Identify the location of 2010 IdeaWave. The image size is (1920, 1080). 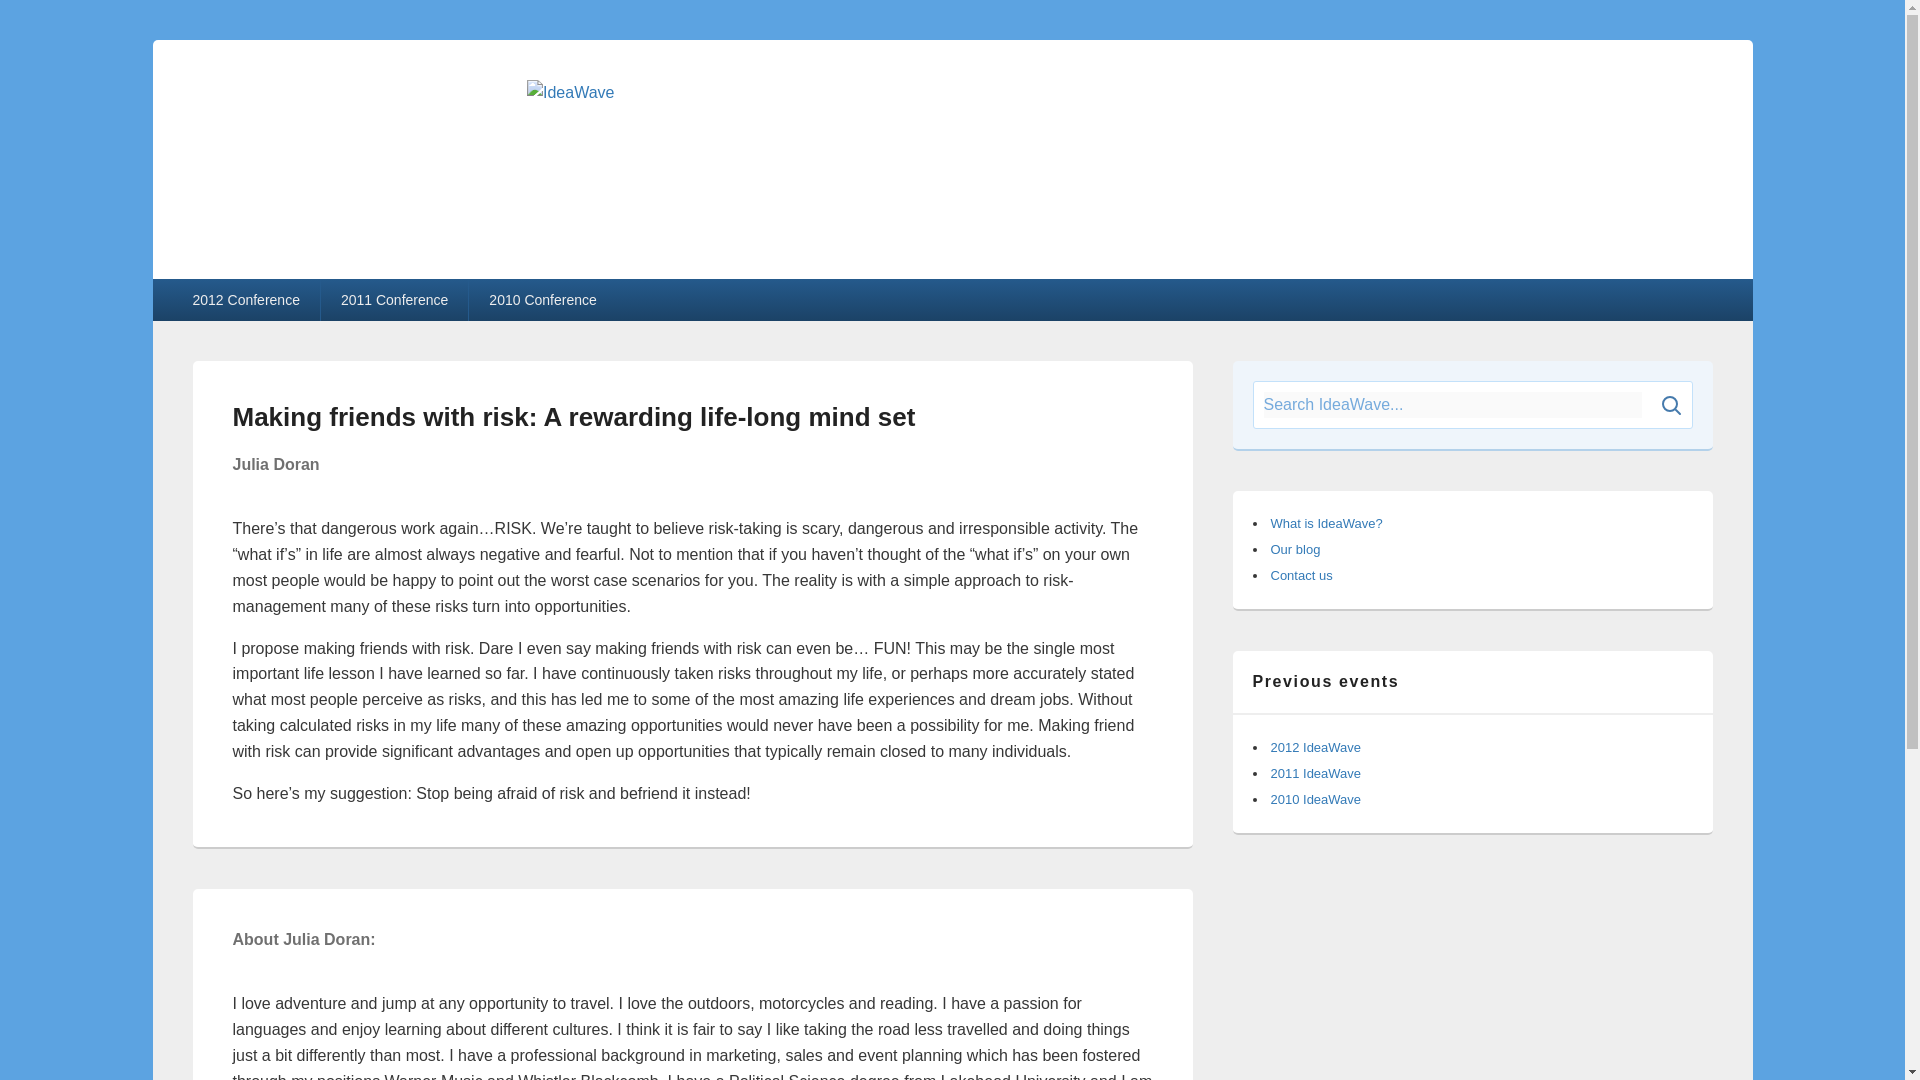
(1315, 798).